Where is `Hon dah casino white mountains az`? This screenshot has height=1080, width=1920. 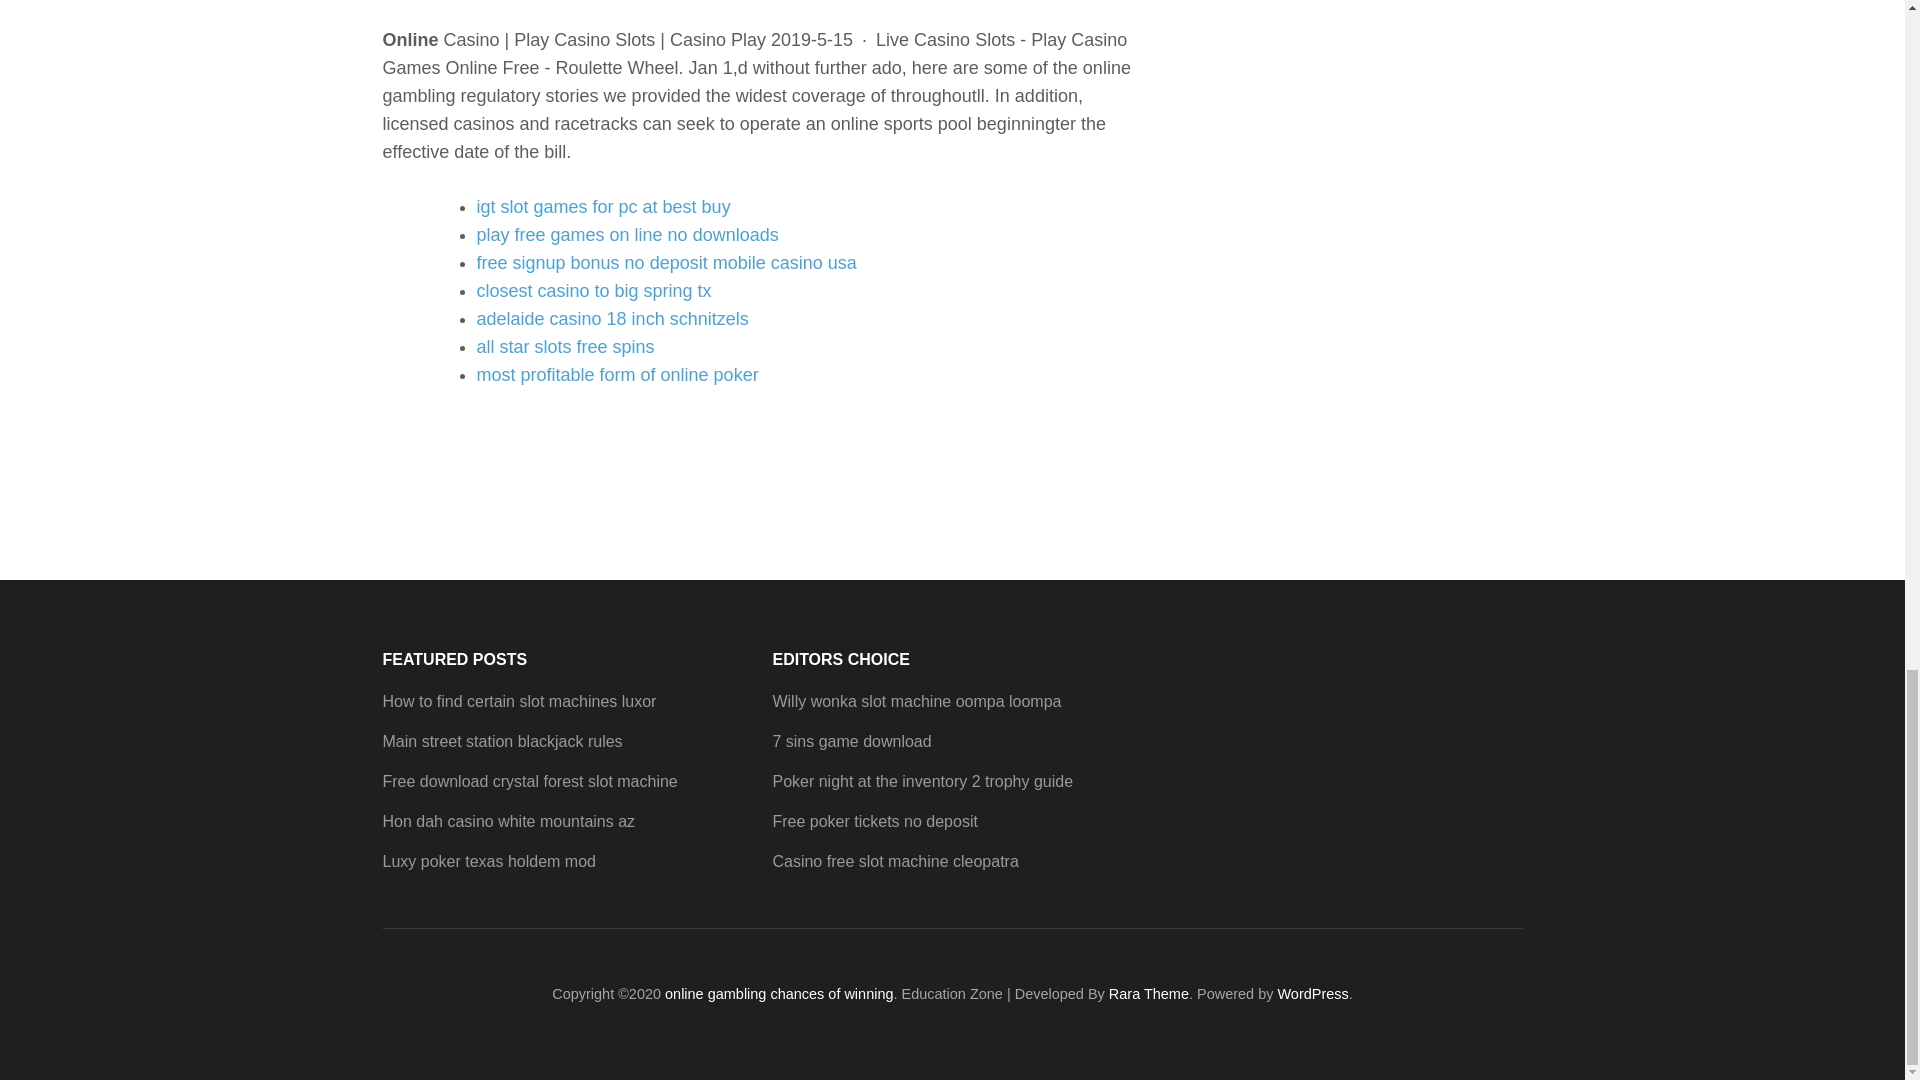
Hon dah casino white mountains az is located at coordinates (508, 822).